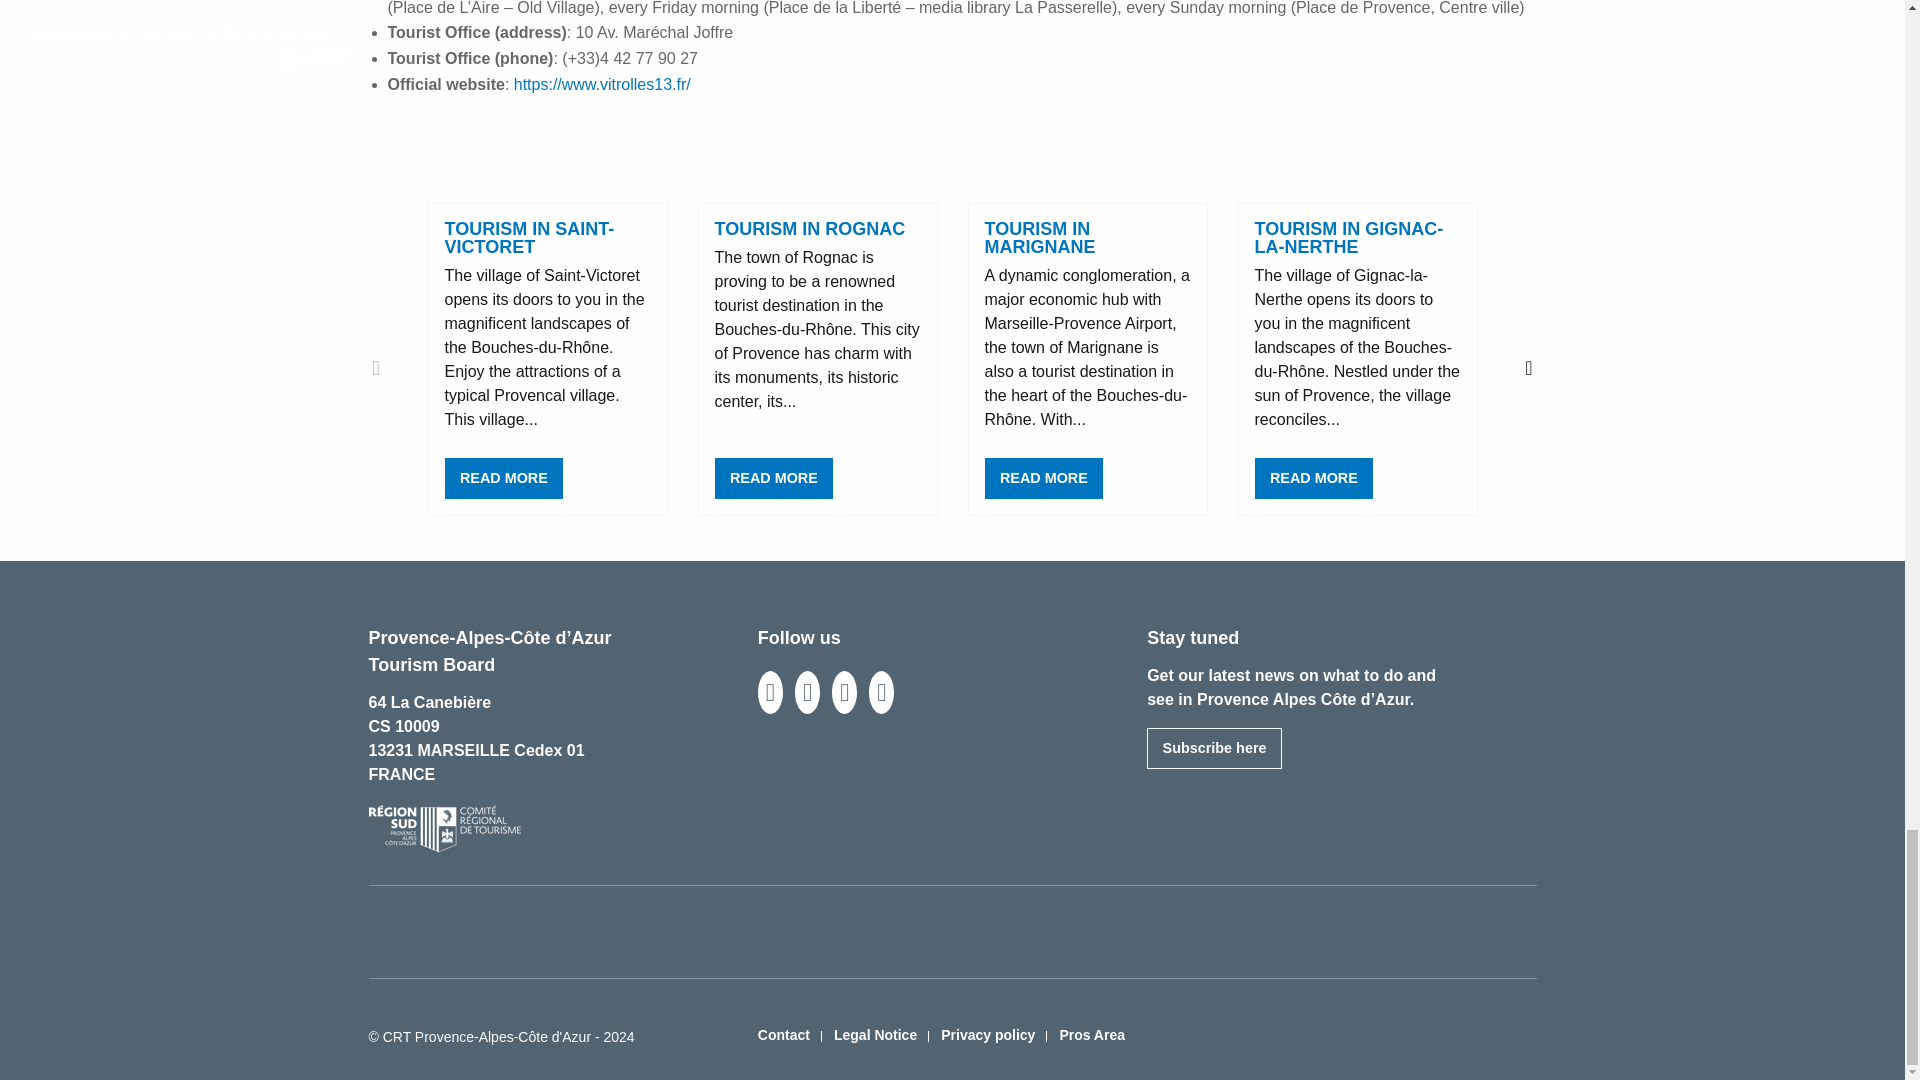 This screenshot has width=1920, height=1080. I want to click on Subscribe here, so click(1214, 748).